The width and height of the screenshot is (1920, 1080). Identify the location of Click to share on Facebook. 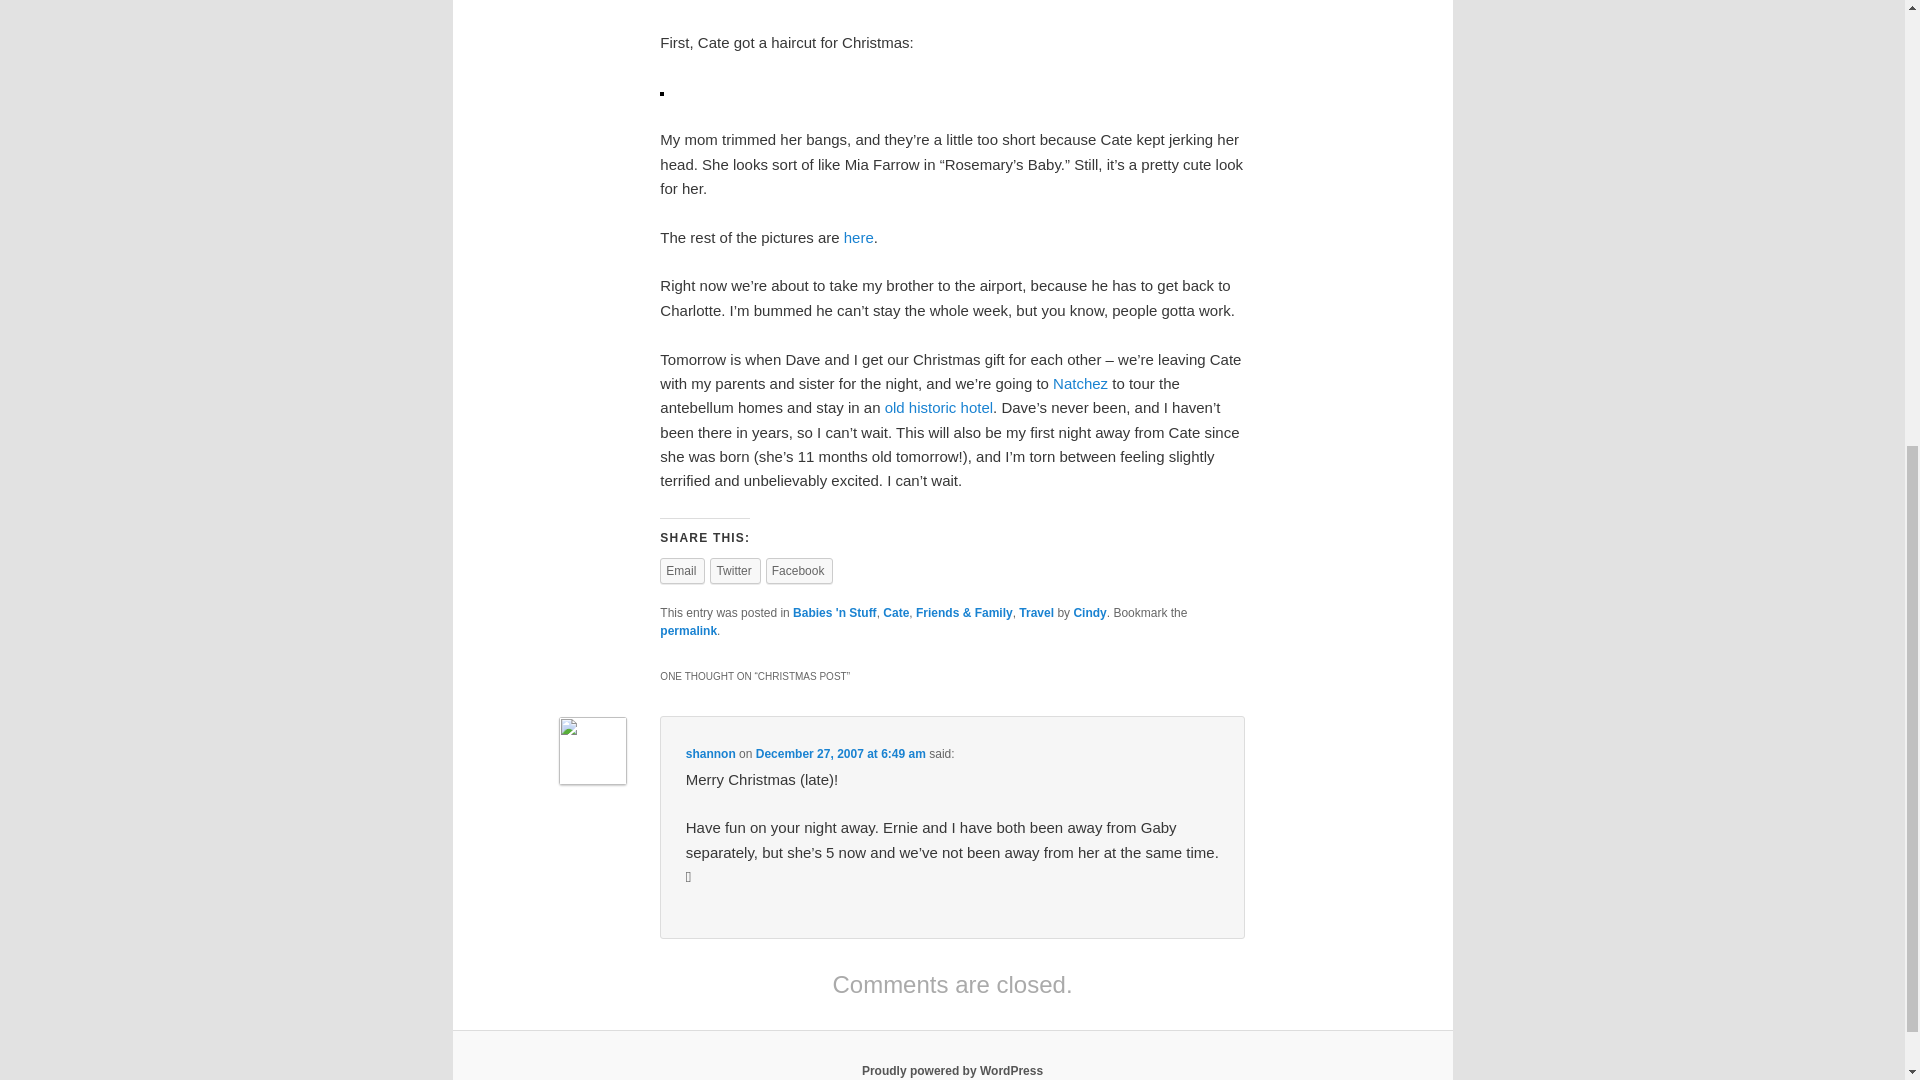
(800, 571).